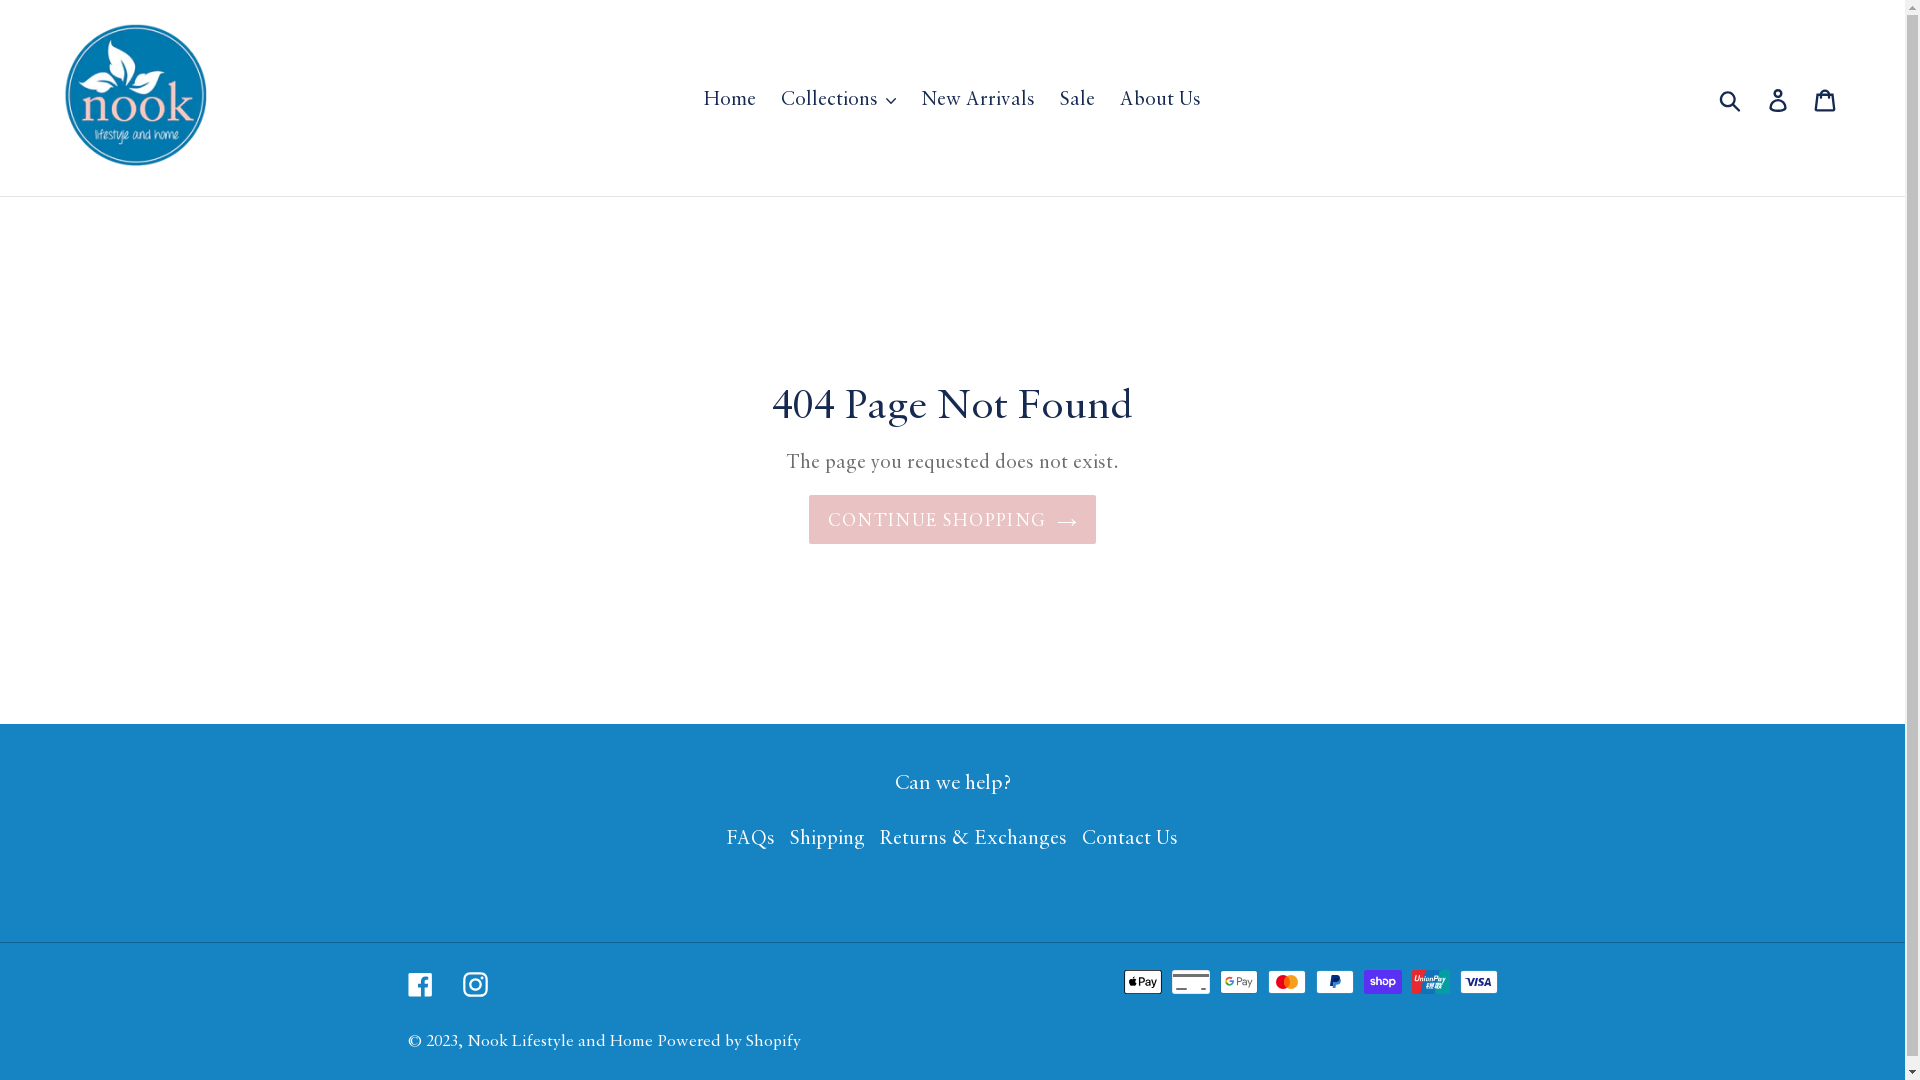 The height and width of the screenshot is (1080, 1920). What do you see at coordinates (1732, 98) in the screenshot?
I see `Submit` at bounding box center [1732, 98].